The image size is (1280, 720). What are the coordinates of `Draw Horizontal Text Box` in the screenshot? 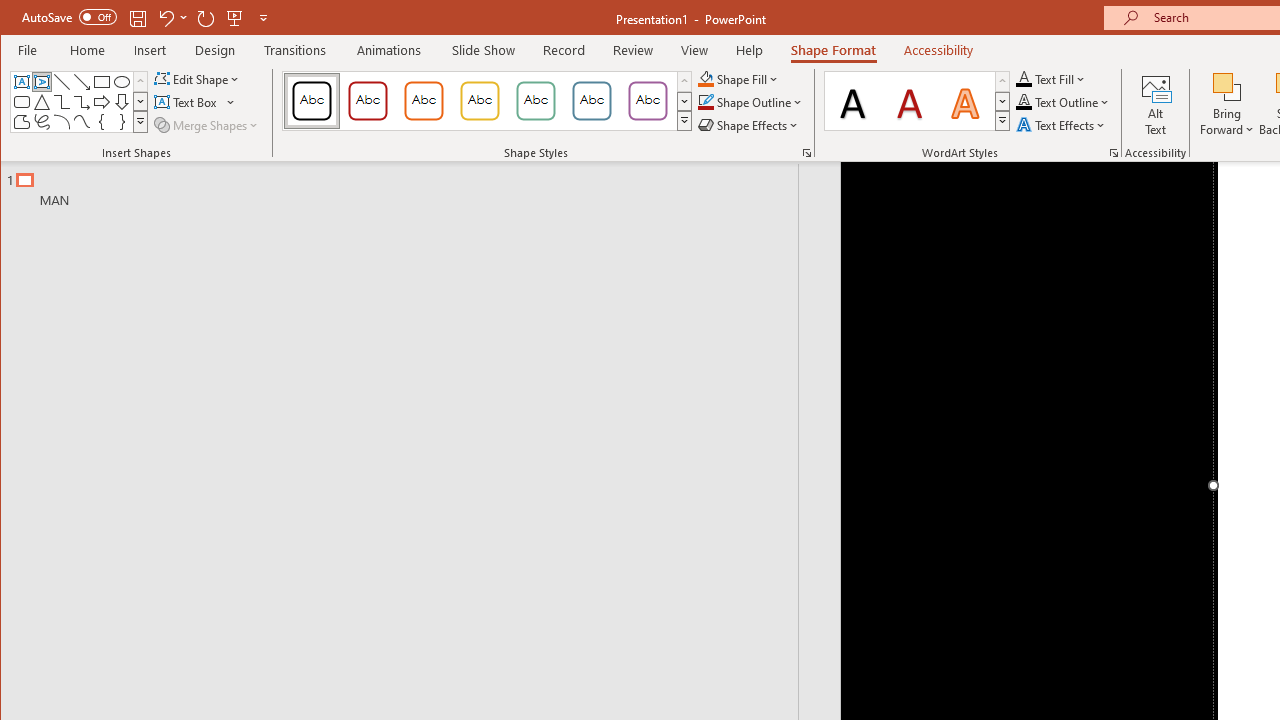 It's located at (188, 102).